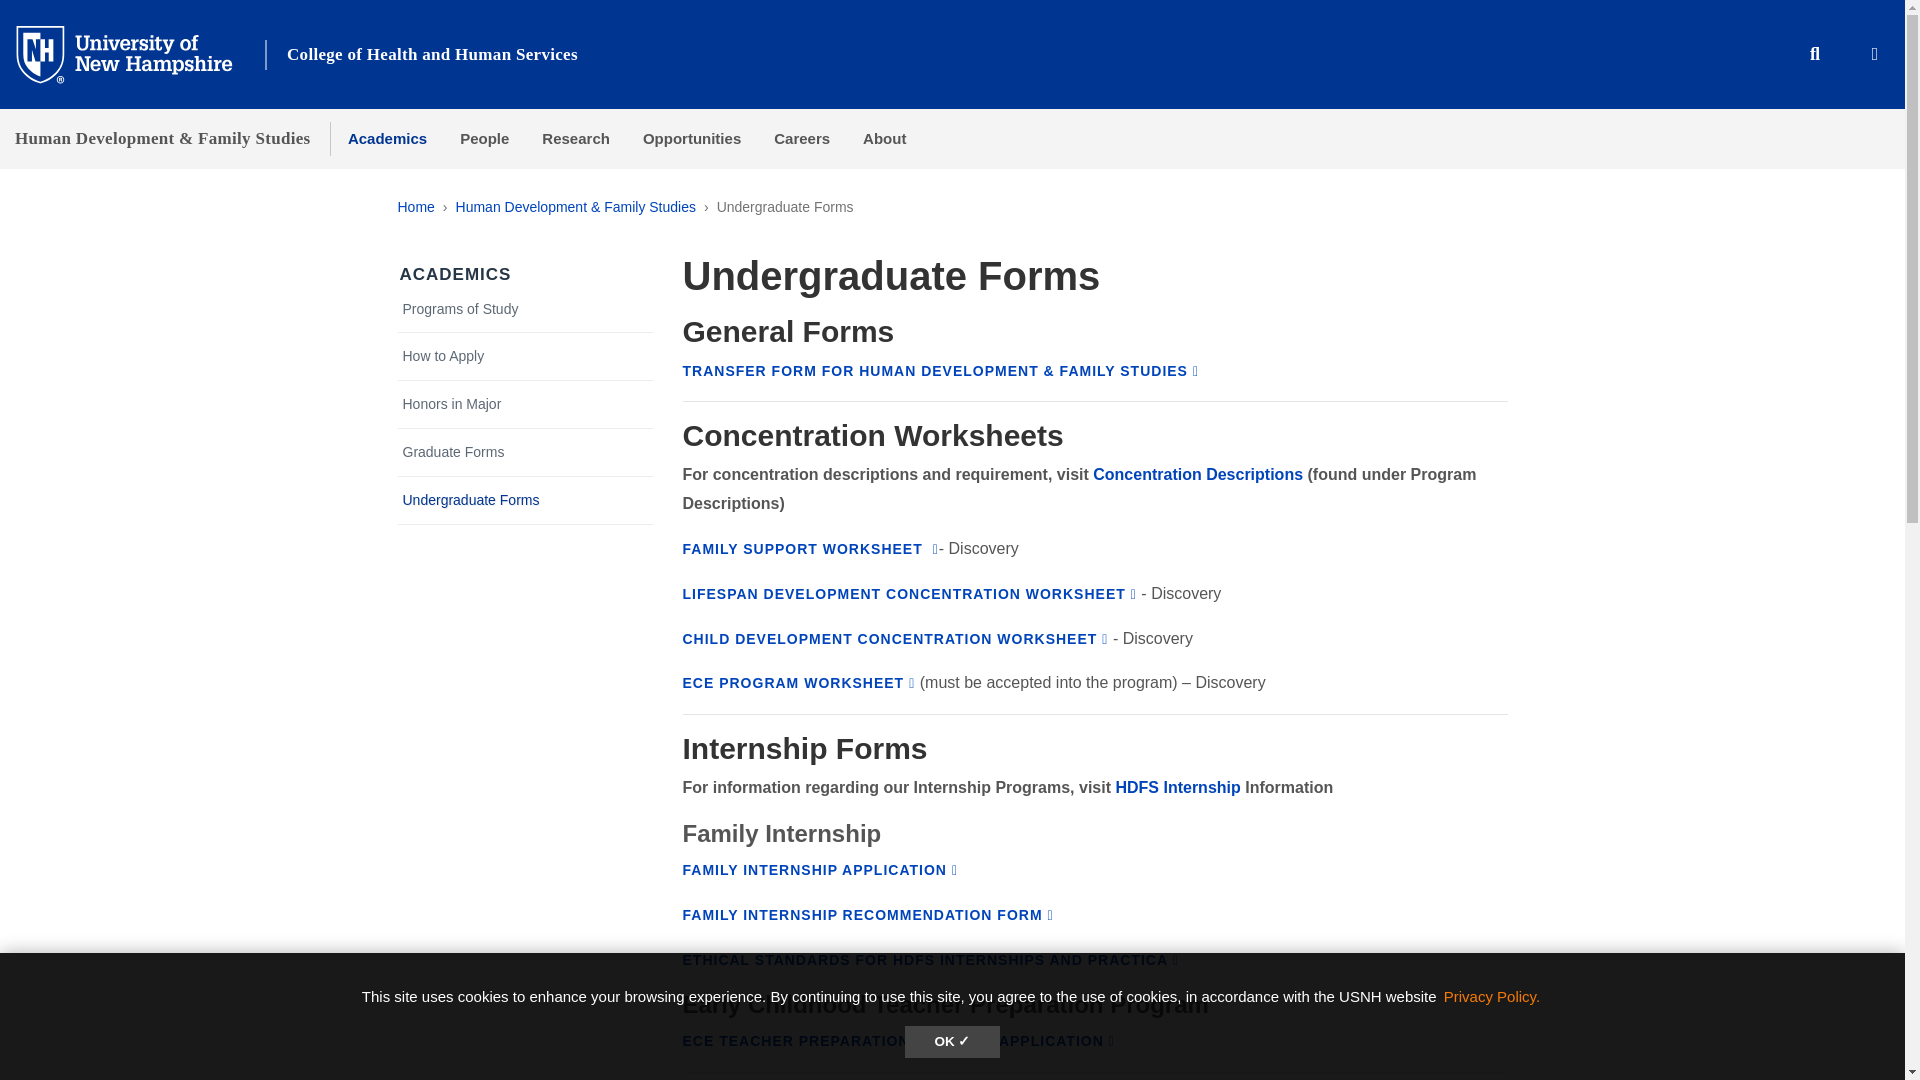 The height and width of the screenshot is (1080, 1920). Describe the element at coordinates (456, 274) in the screenshot. I see `ACADEMICS` at that location.